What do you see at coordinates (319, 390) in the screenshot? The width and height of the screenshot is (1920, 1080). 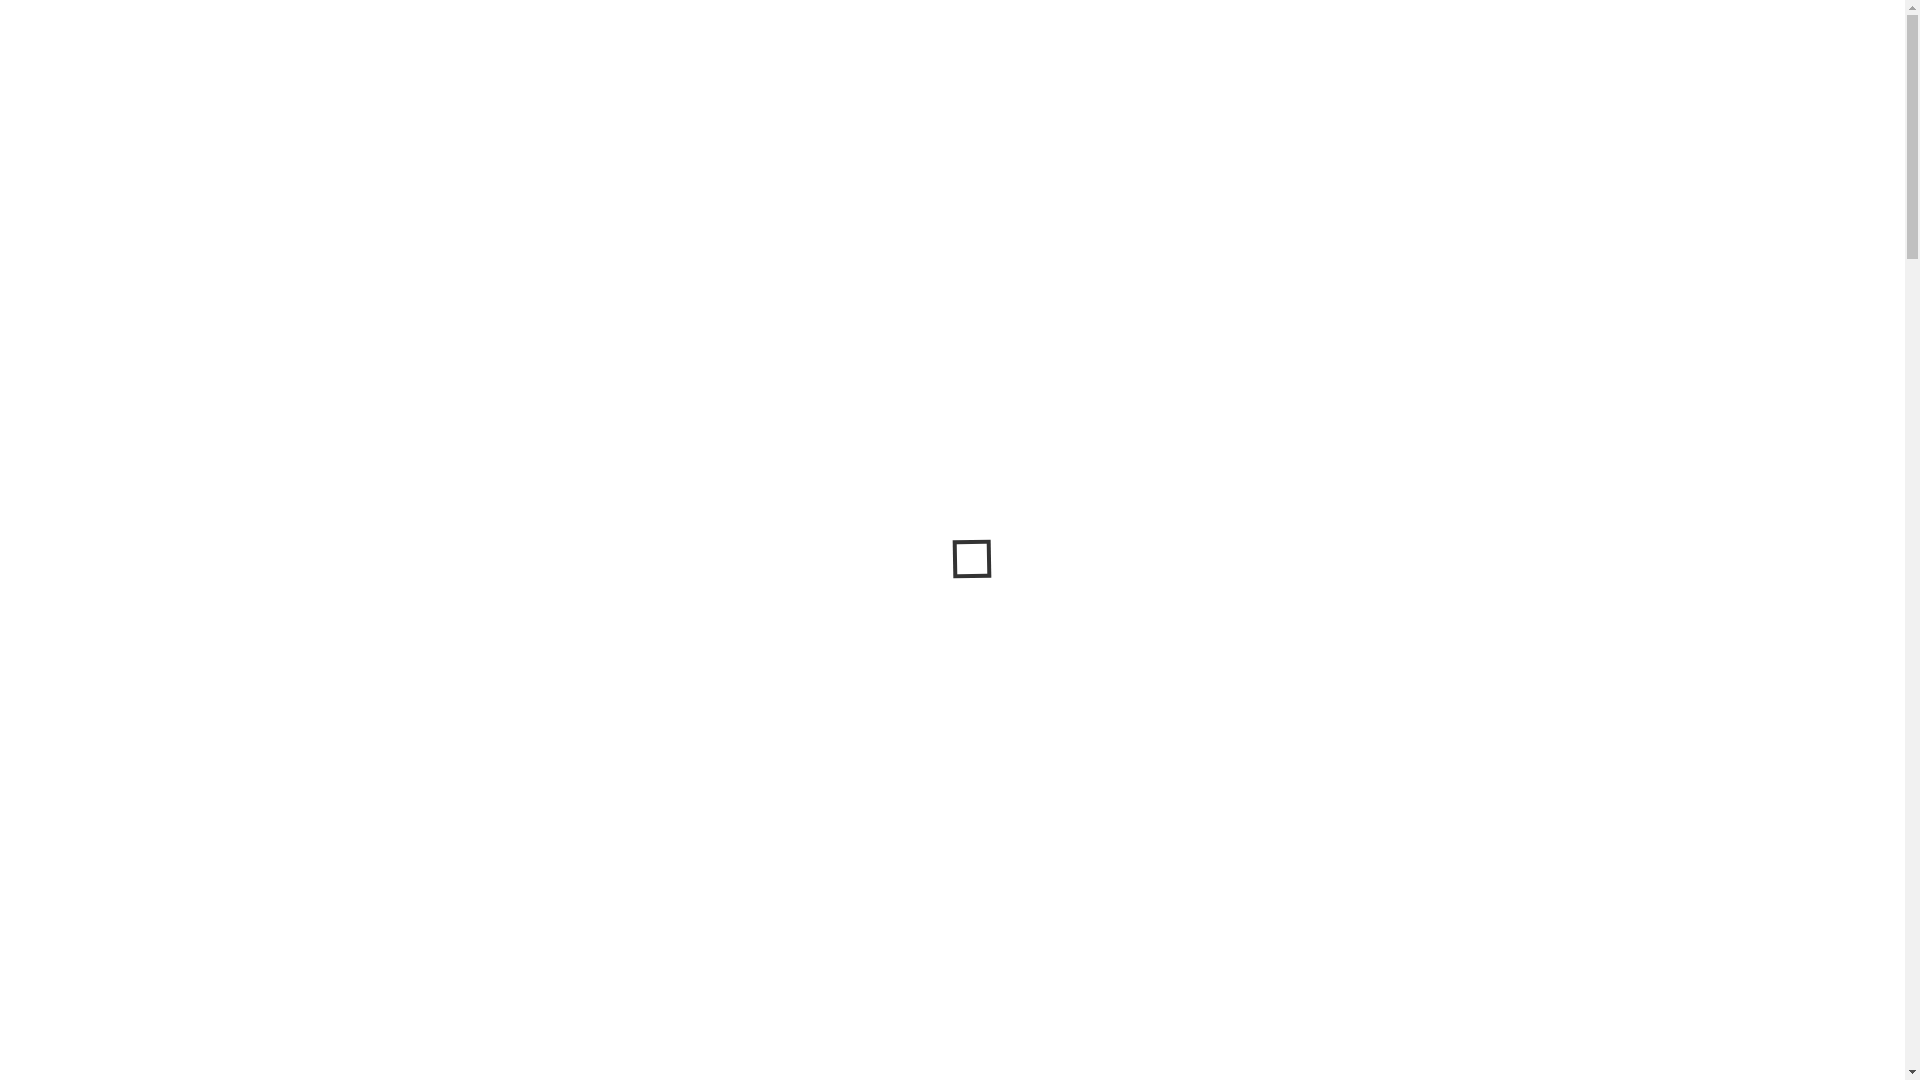 I see `VOLUNTEER` at bounding box center [319, 390].